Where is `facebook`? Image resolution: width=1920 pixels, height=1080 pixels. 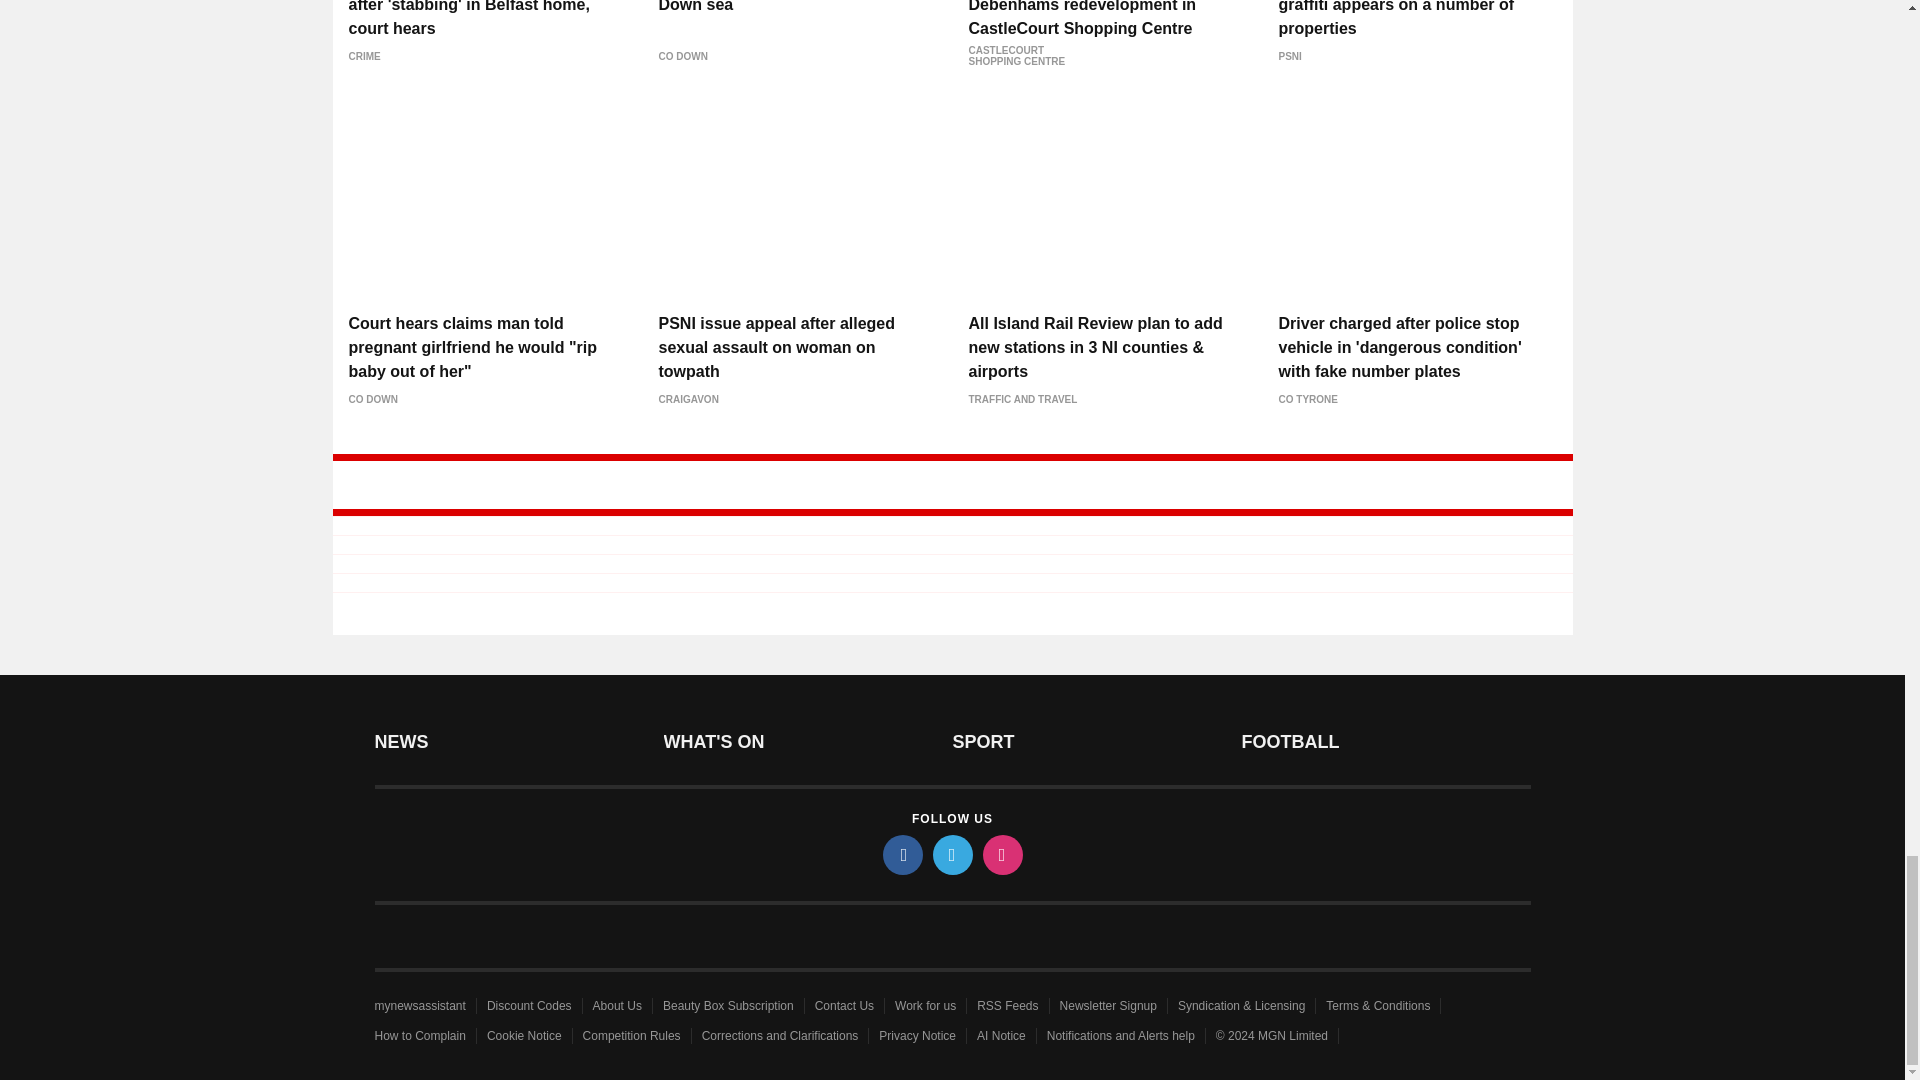 facebook is located at coordinates (901, 854).